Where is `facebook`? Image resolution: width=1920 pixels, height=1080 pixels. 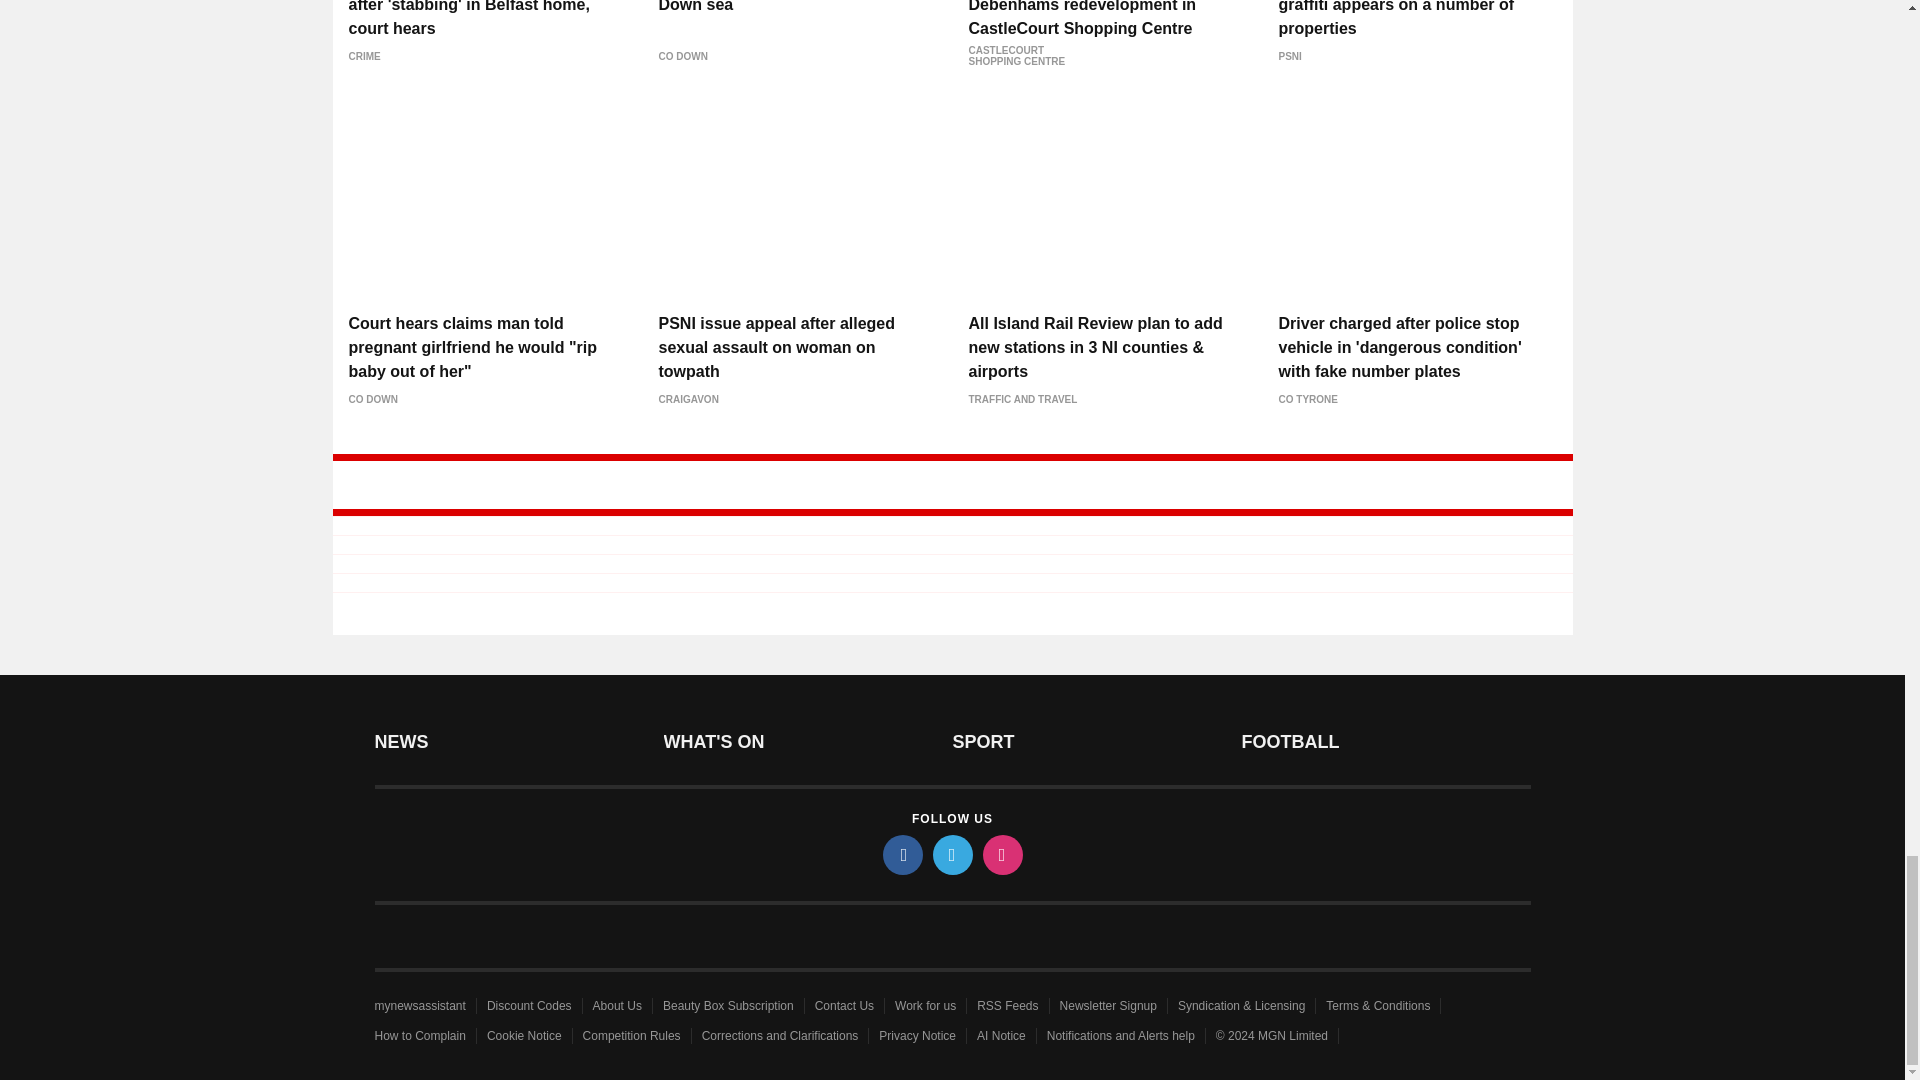 facebook is located at coordinates (901, 854).